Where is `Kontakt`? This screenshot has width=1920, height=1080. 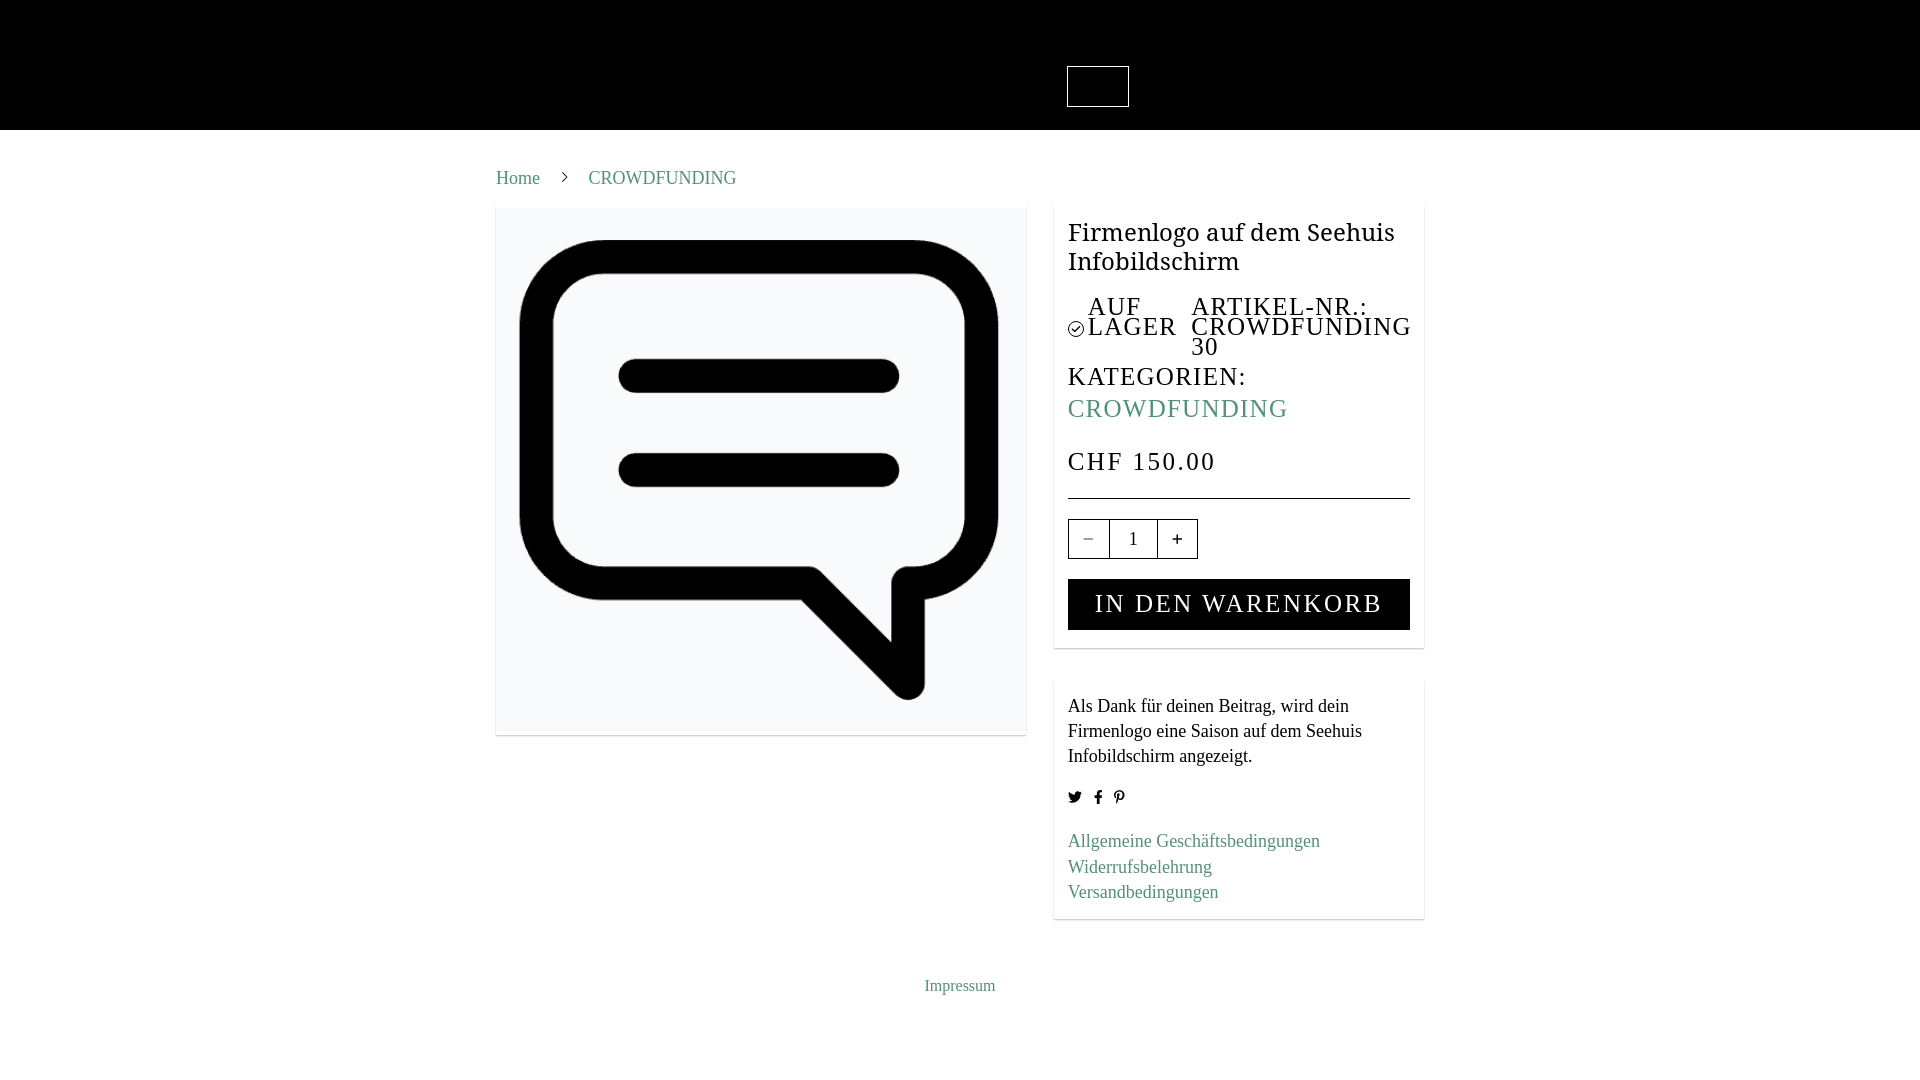
Kontakt is located at coordinates (1023, 86).